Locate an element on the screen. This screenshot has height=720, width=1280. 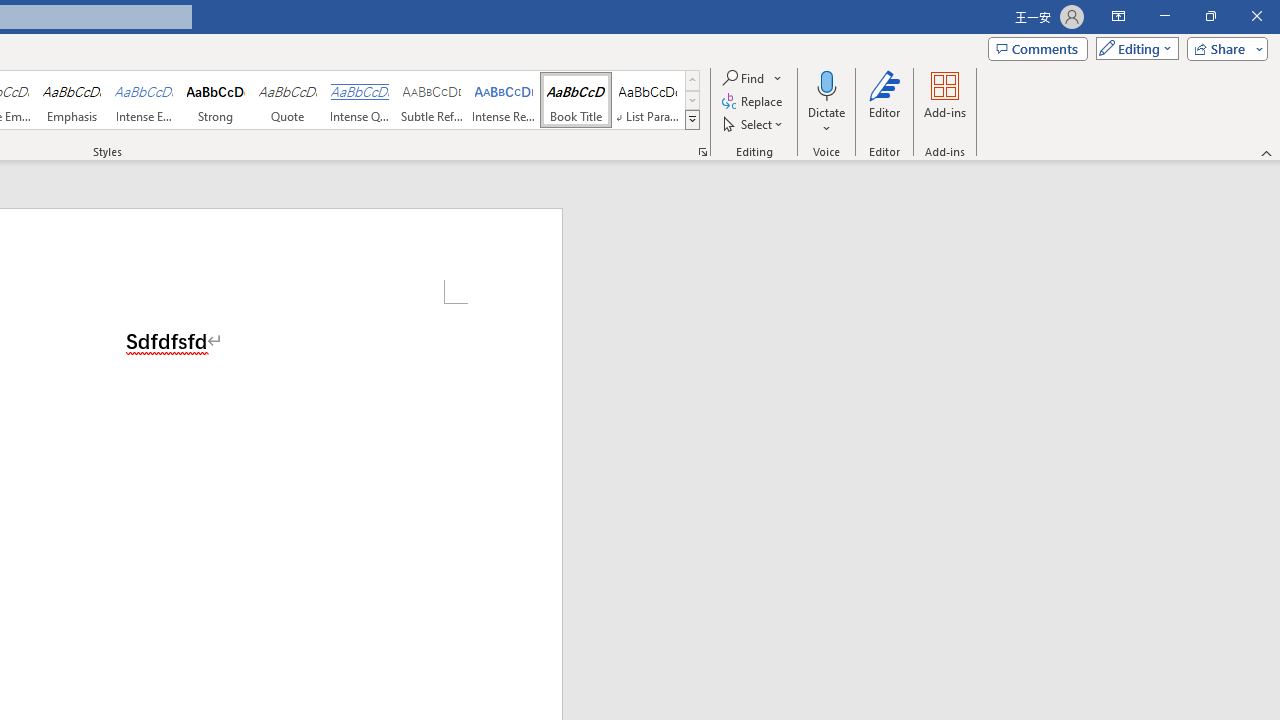
Replace... is located at coordinates (754, 102).